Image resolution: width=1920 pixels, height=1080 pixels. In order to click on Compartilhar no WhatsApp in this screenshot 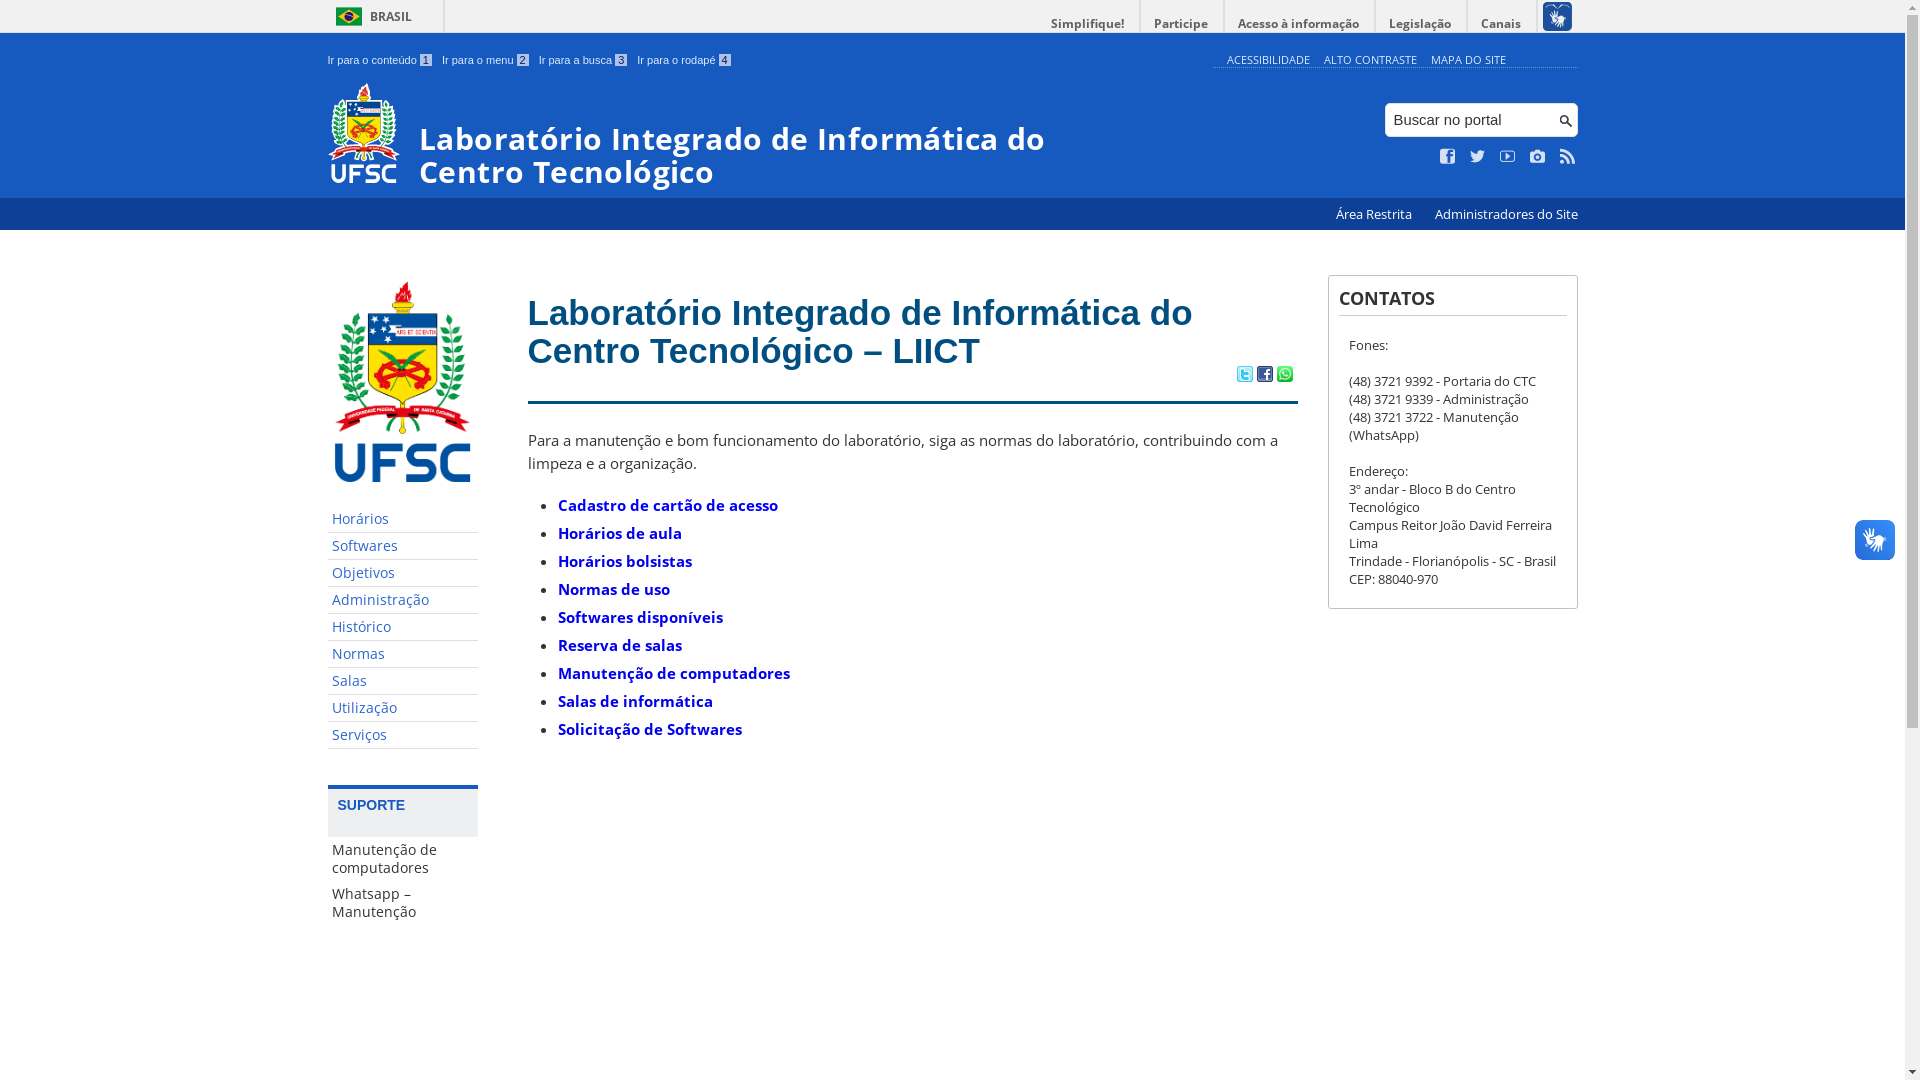, I will do `click(1284, 376)`.